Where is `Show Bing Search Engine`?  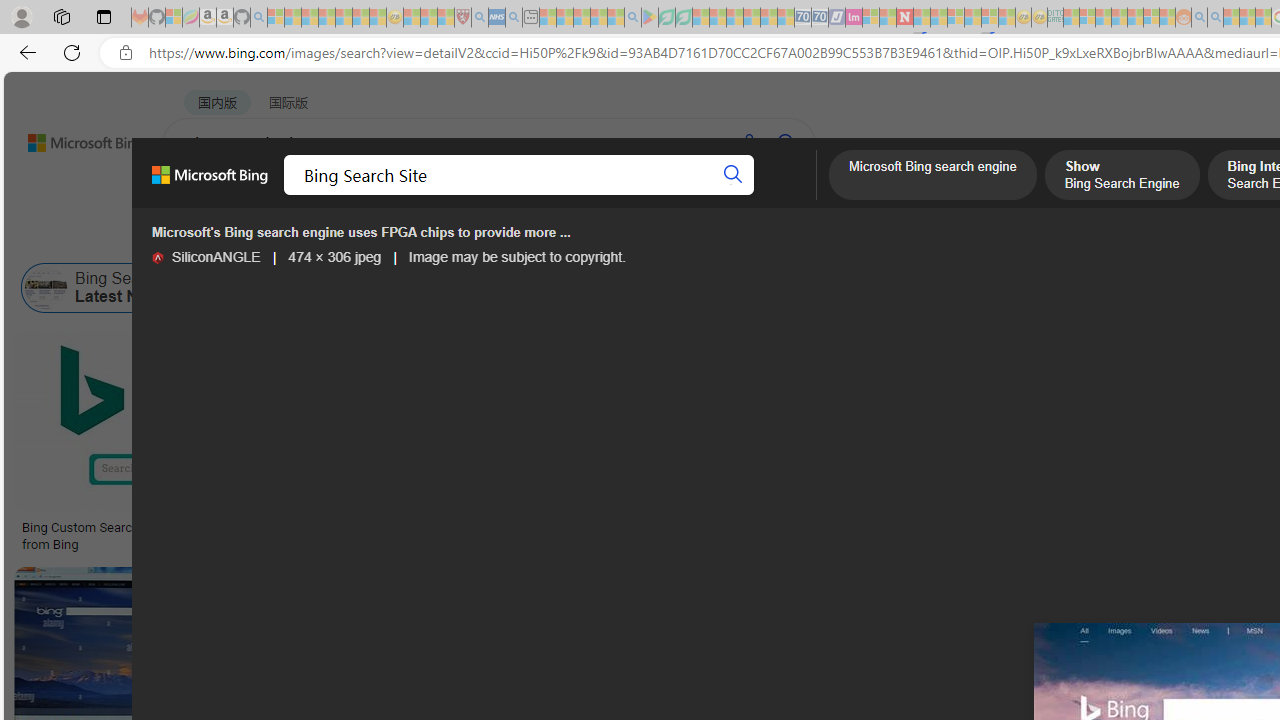
Show Bing Search Engine is located at coordinates (890, 288).